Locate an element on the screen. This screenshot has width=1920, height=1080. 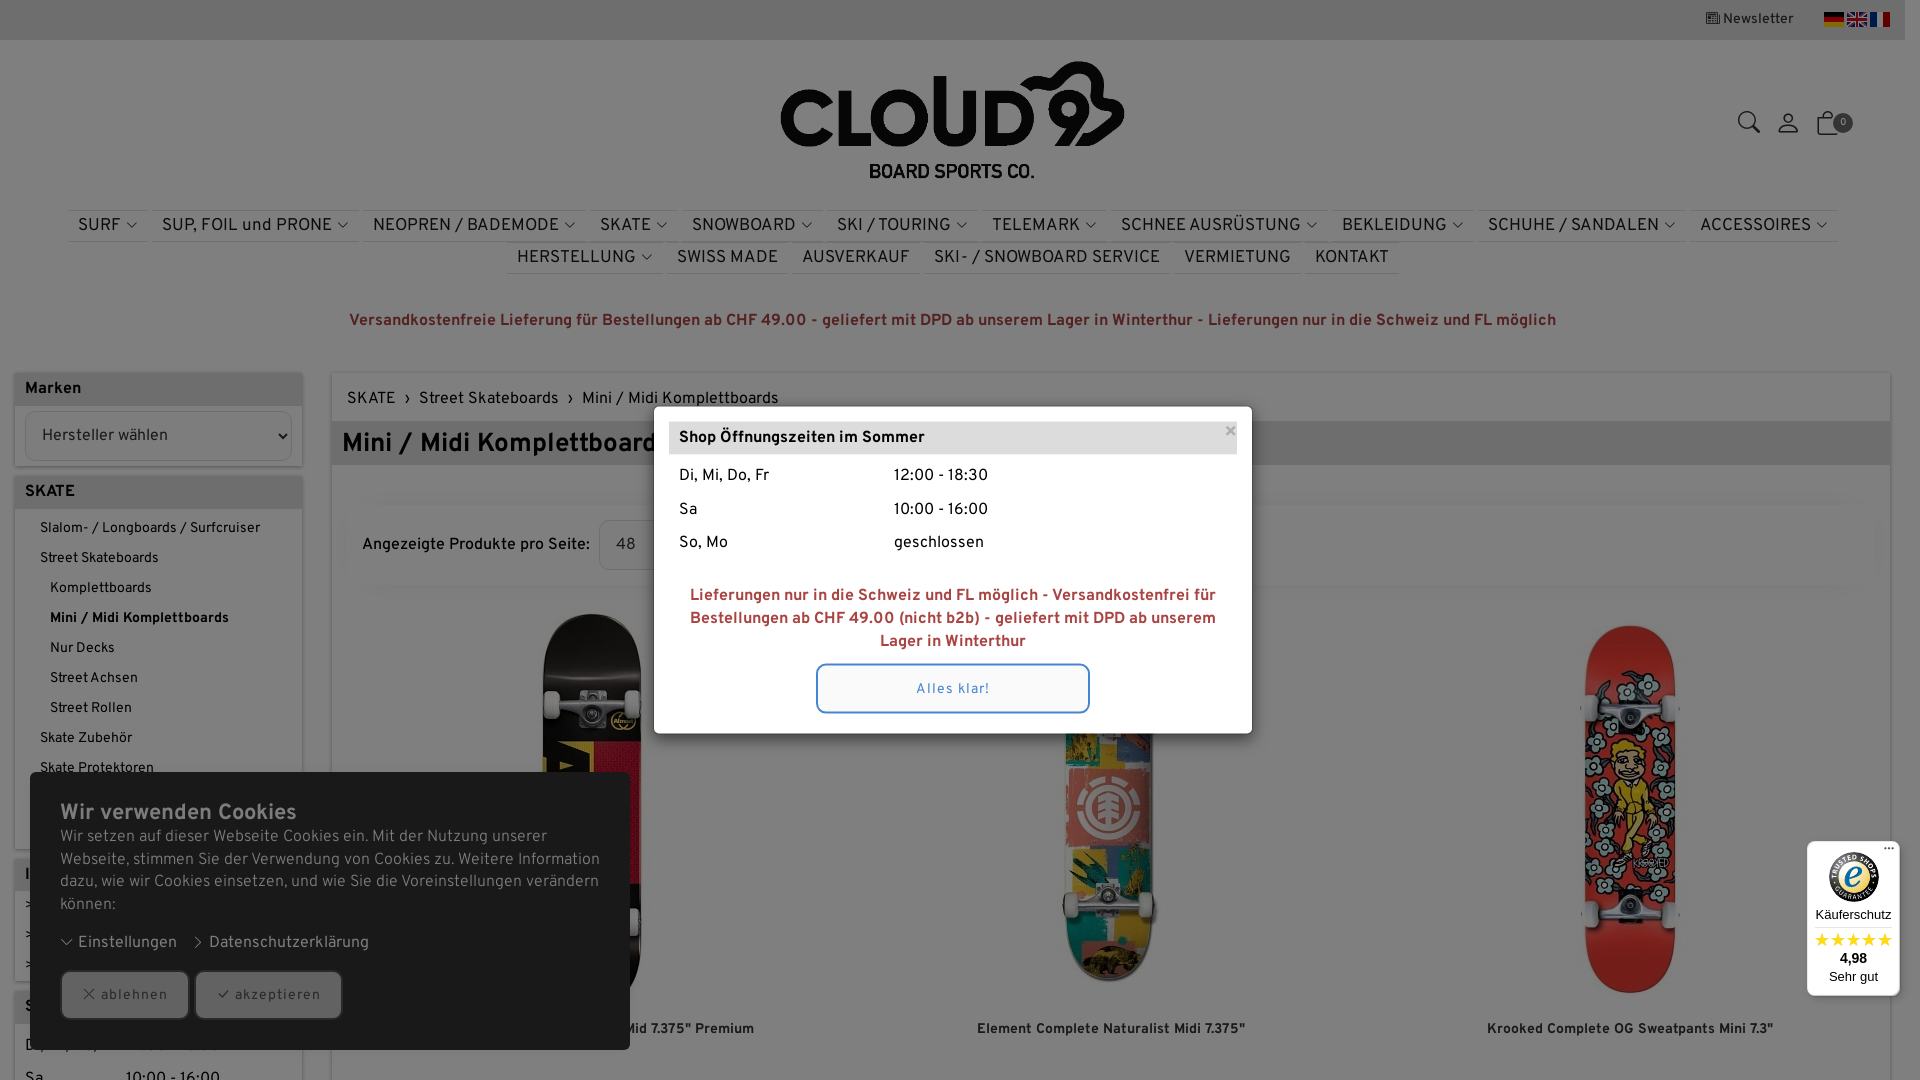
TELEMARK is located at coordinates (1044, 226).